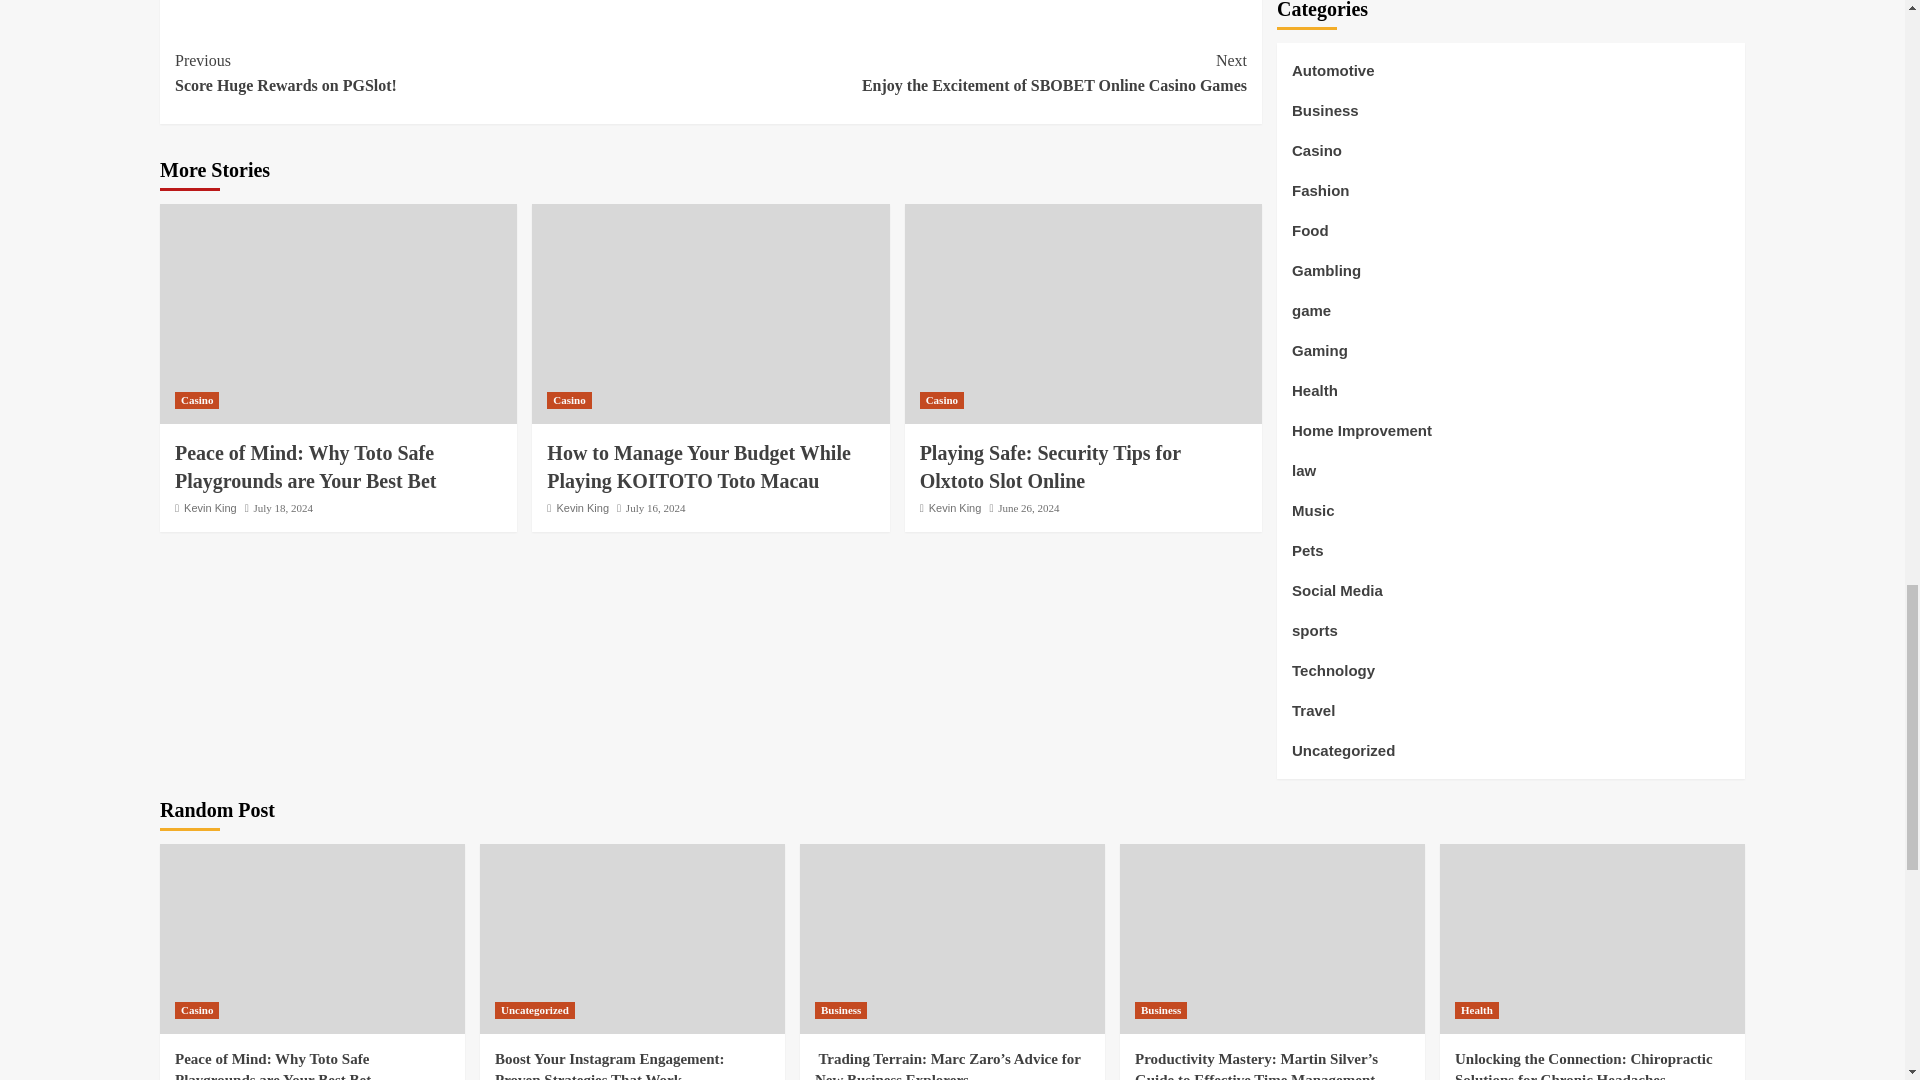  What do you see at coordinates (306, 466) in the screenshot?
I see `Peace of Mind: Why Toto Safe Playgrounds are Your Best Bet` at bounding box center [306, 466].